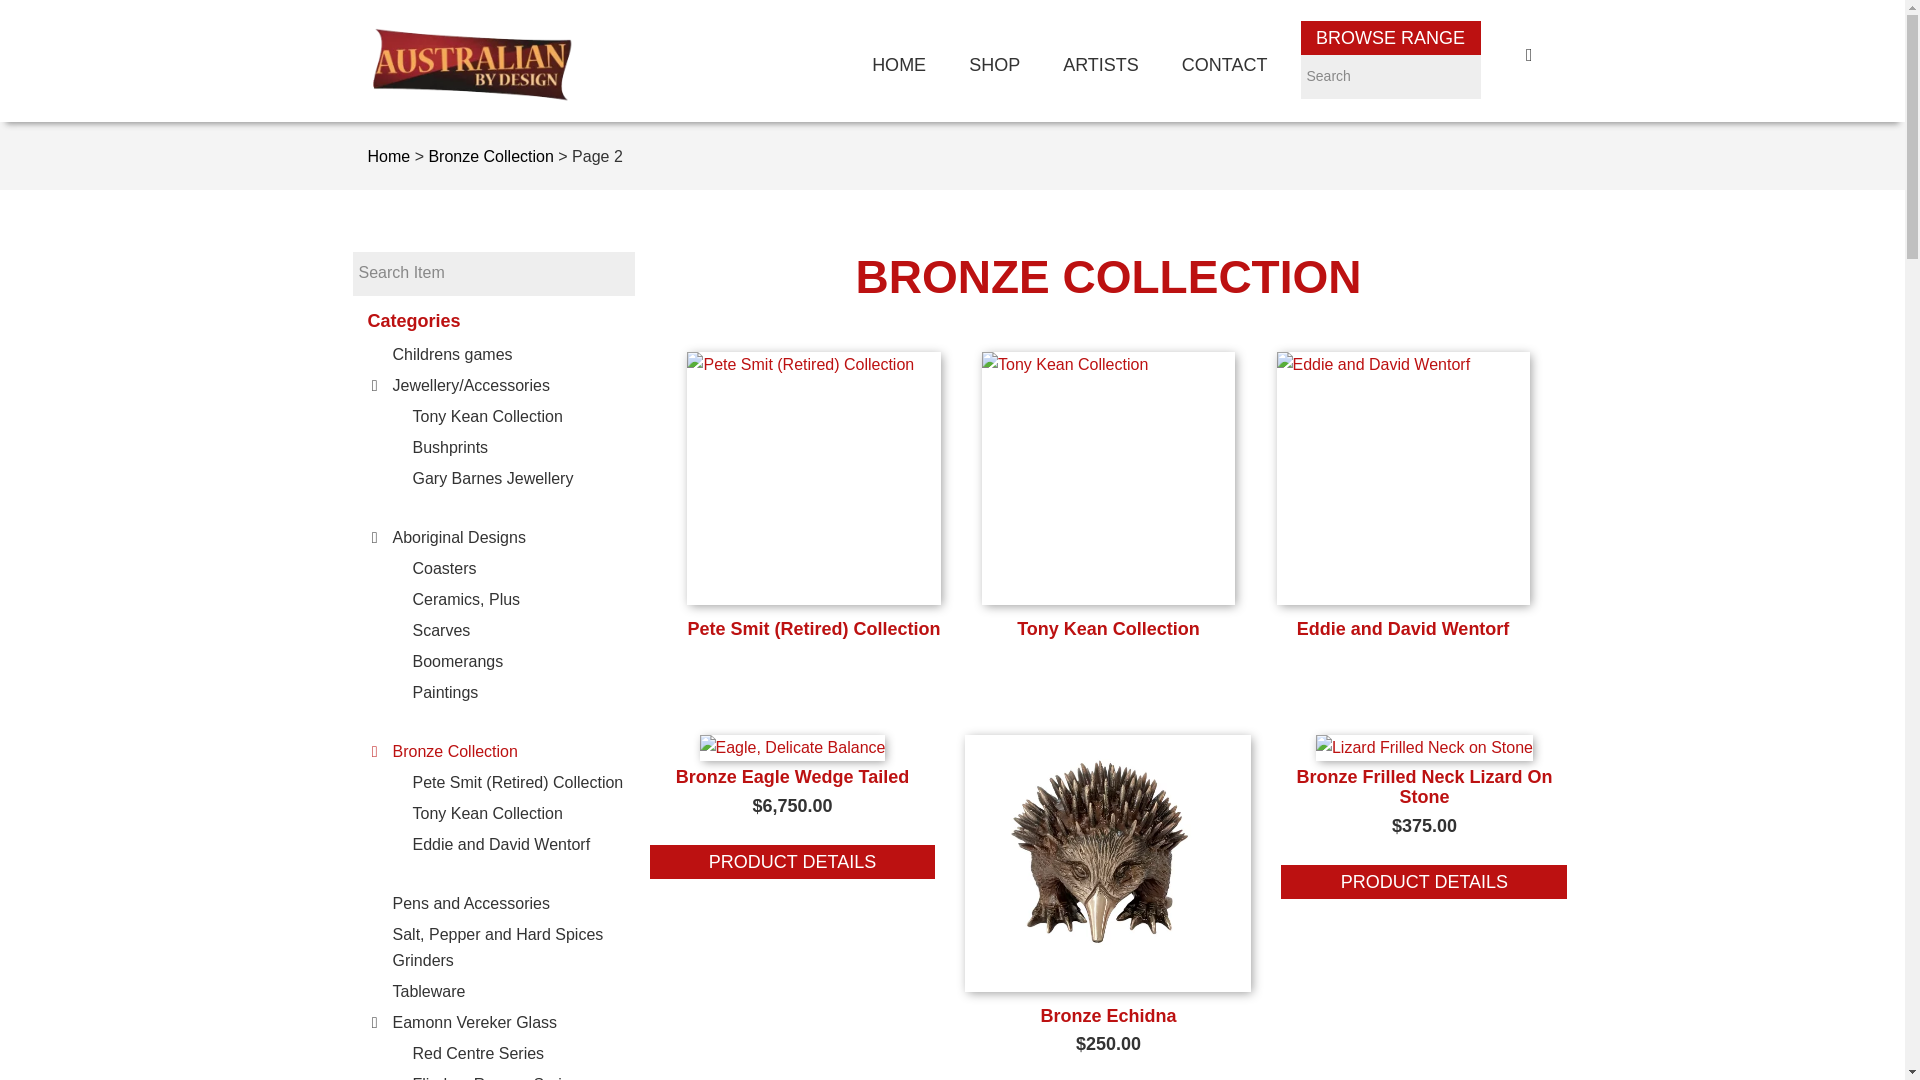 Image resolution: width=1920 pixels, height=1080 pixels. Describe the element at coordinates (487, 812) in the screenshot. I see `Tony Kean Collection` at that location.